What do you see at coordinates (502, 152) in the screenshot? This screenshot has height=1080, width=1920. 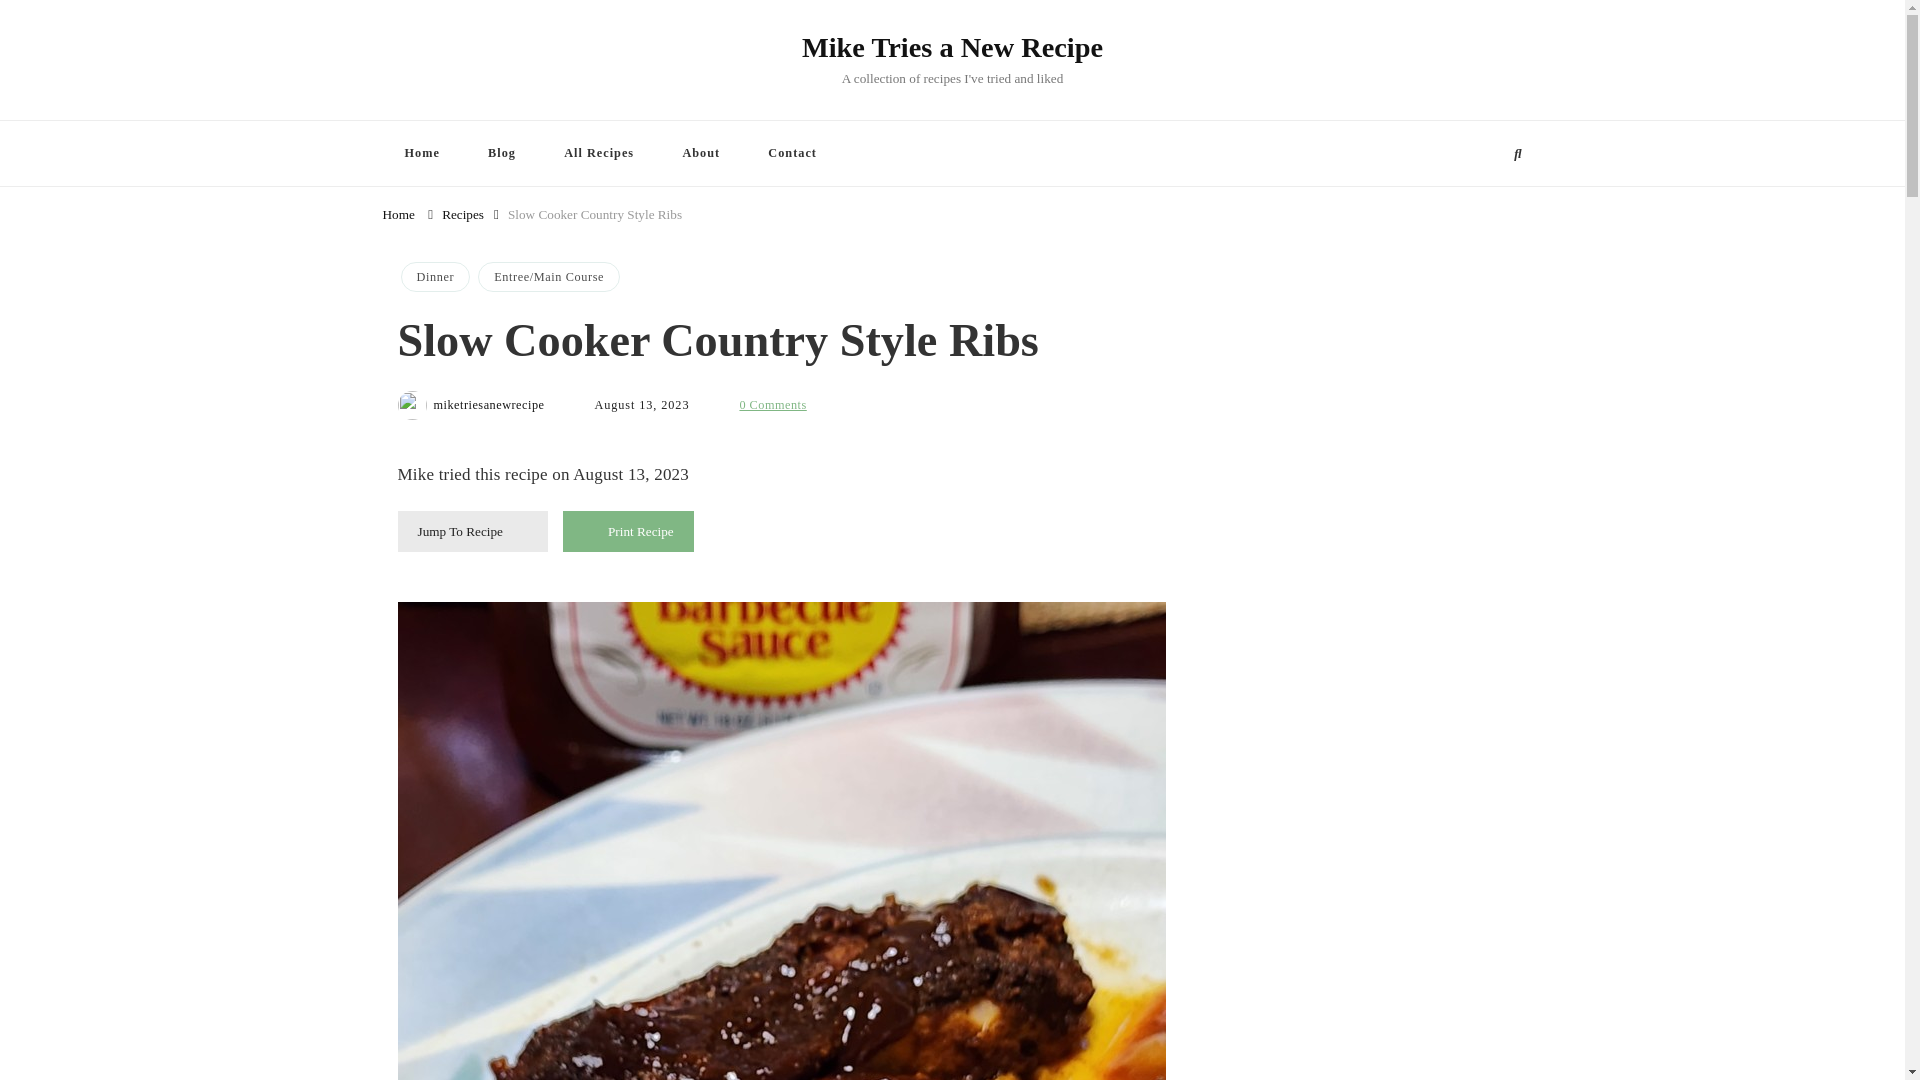 I see `Blog` at bounding box center [502, 152].